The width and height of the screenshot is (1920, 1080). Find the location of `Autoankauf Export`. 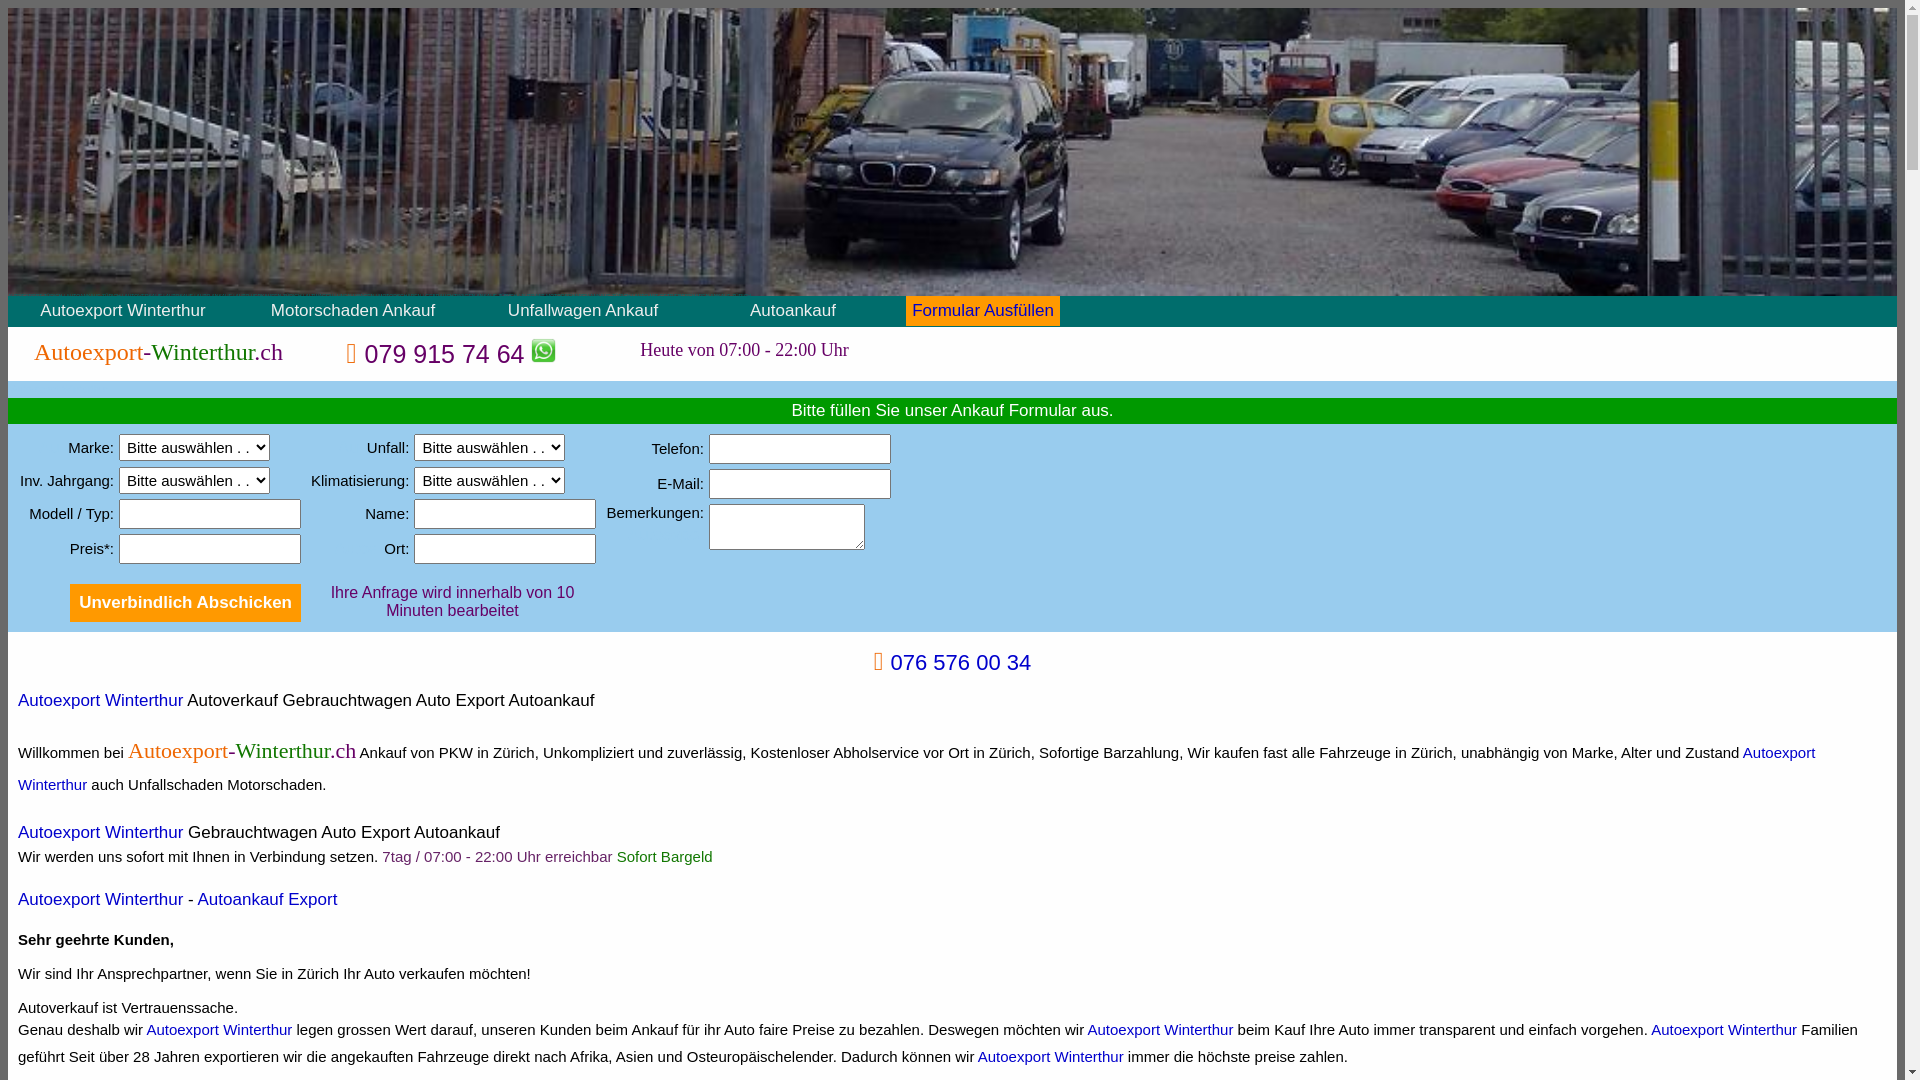

Autoankauf Export is located at coordinates (268, 900).